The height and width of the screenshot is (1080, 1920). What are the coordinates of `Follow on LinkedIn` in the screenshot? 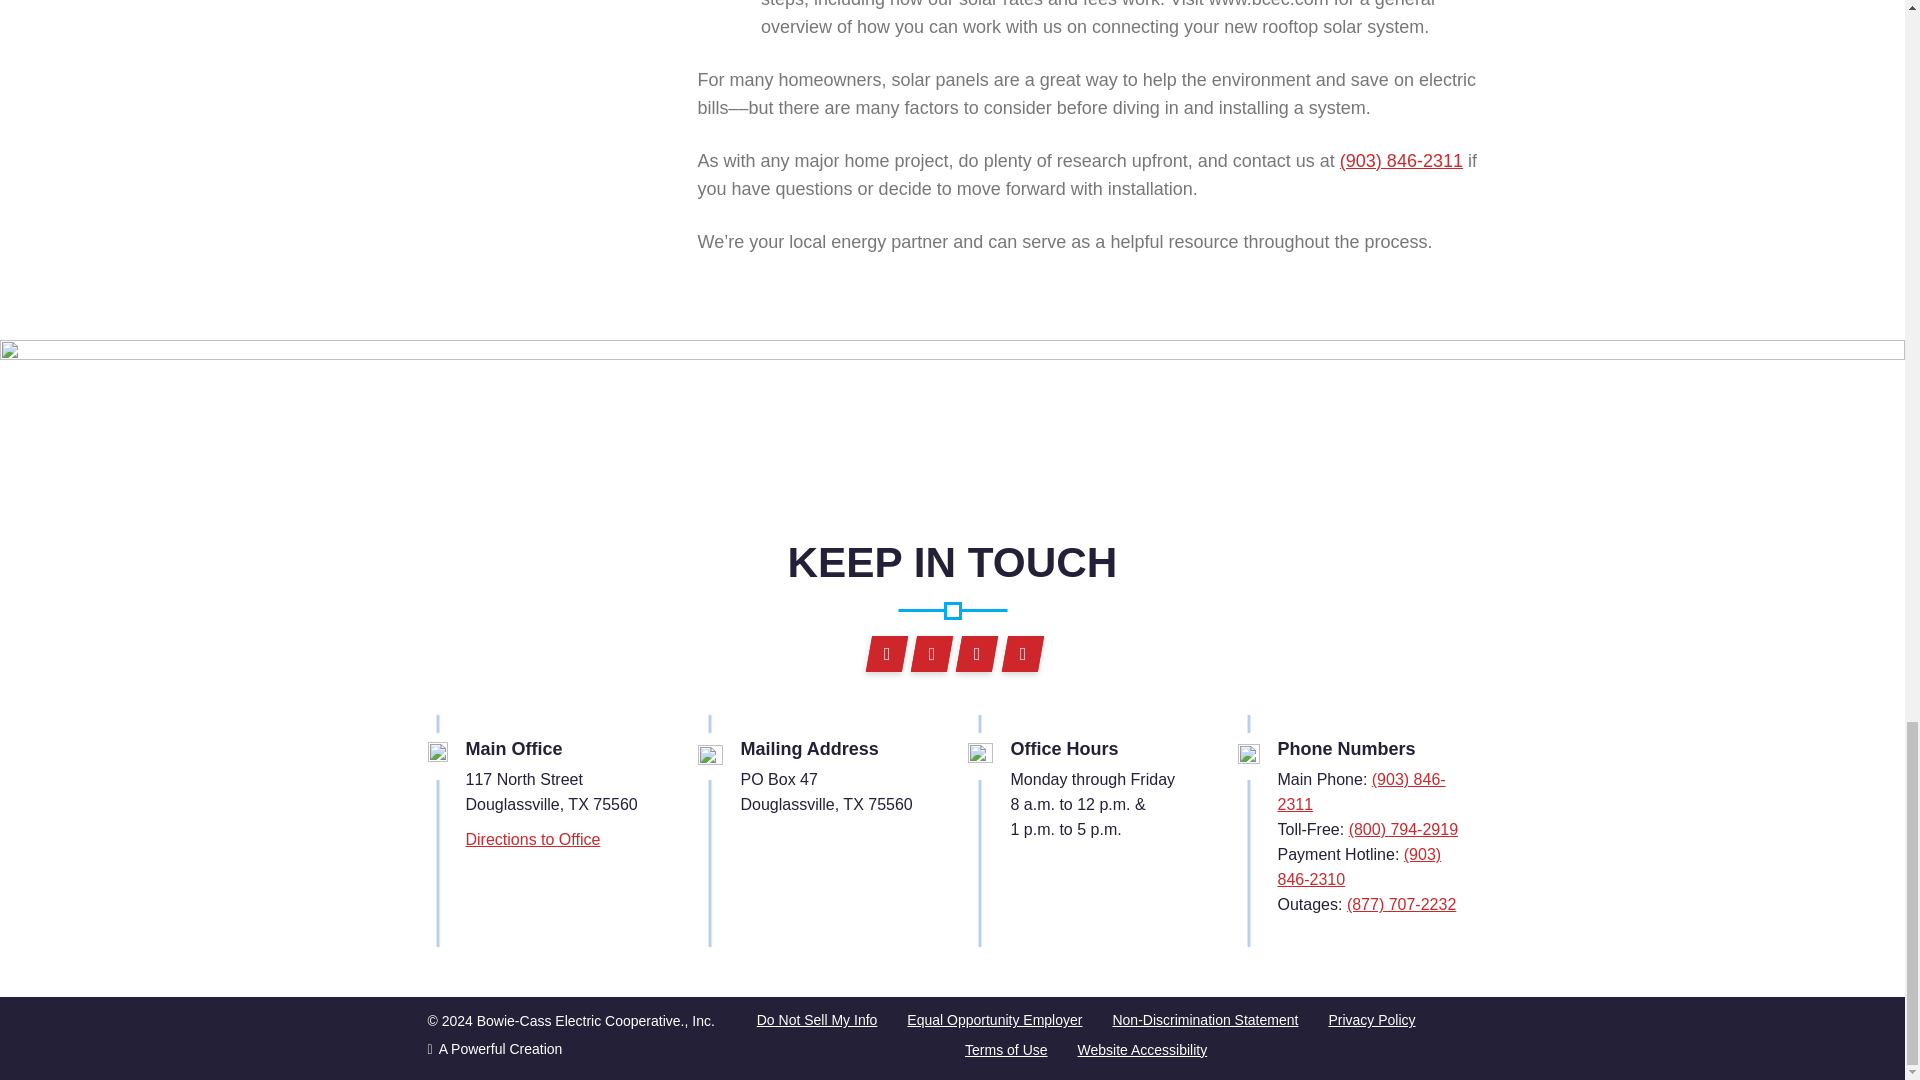 It's located at (974, 654).